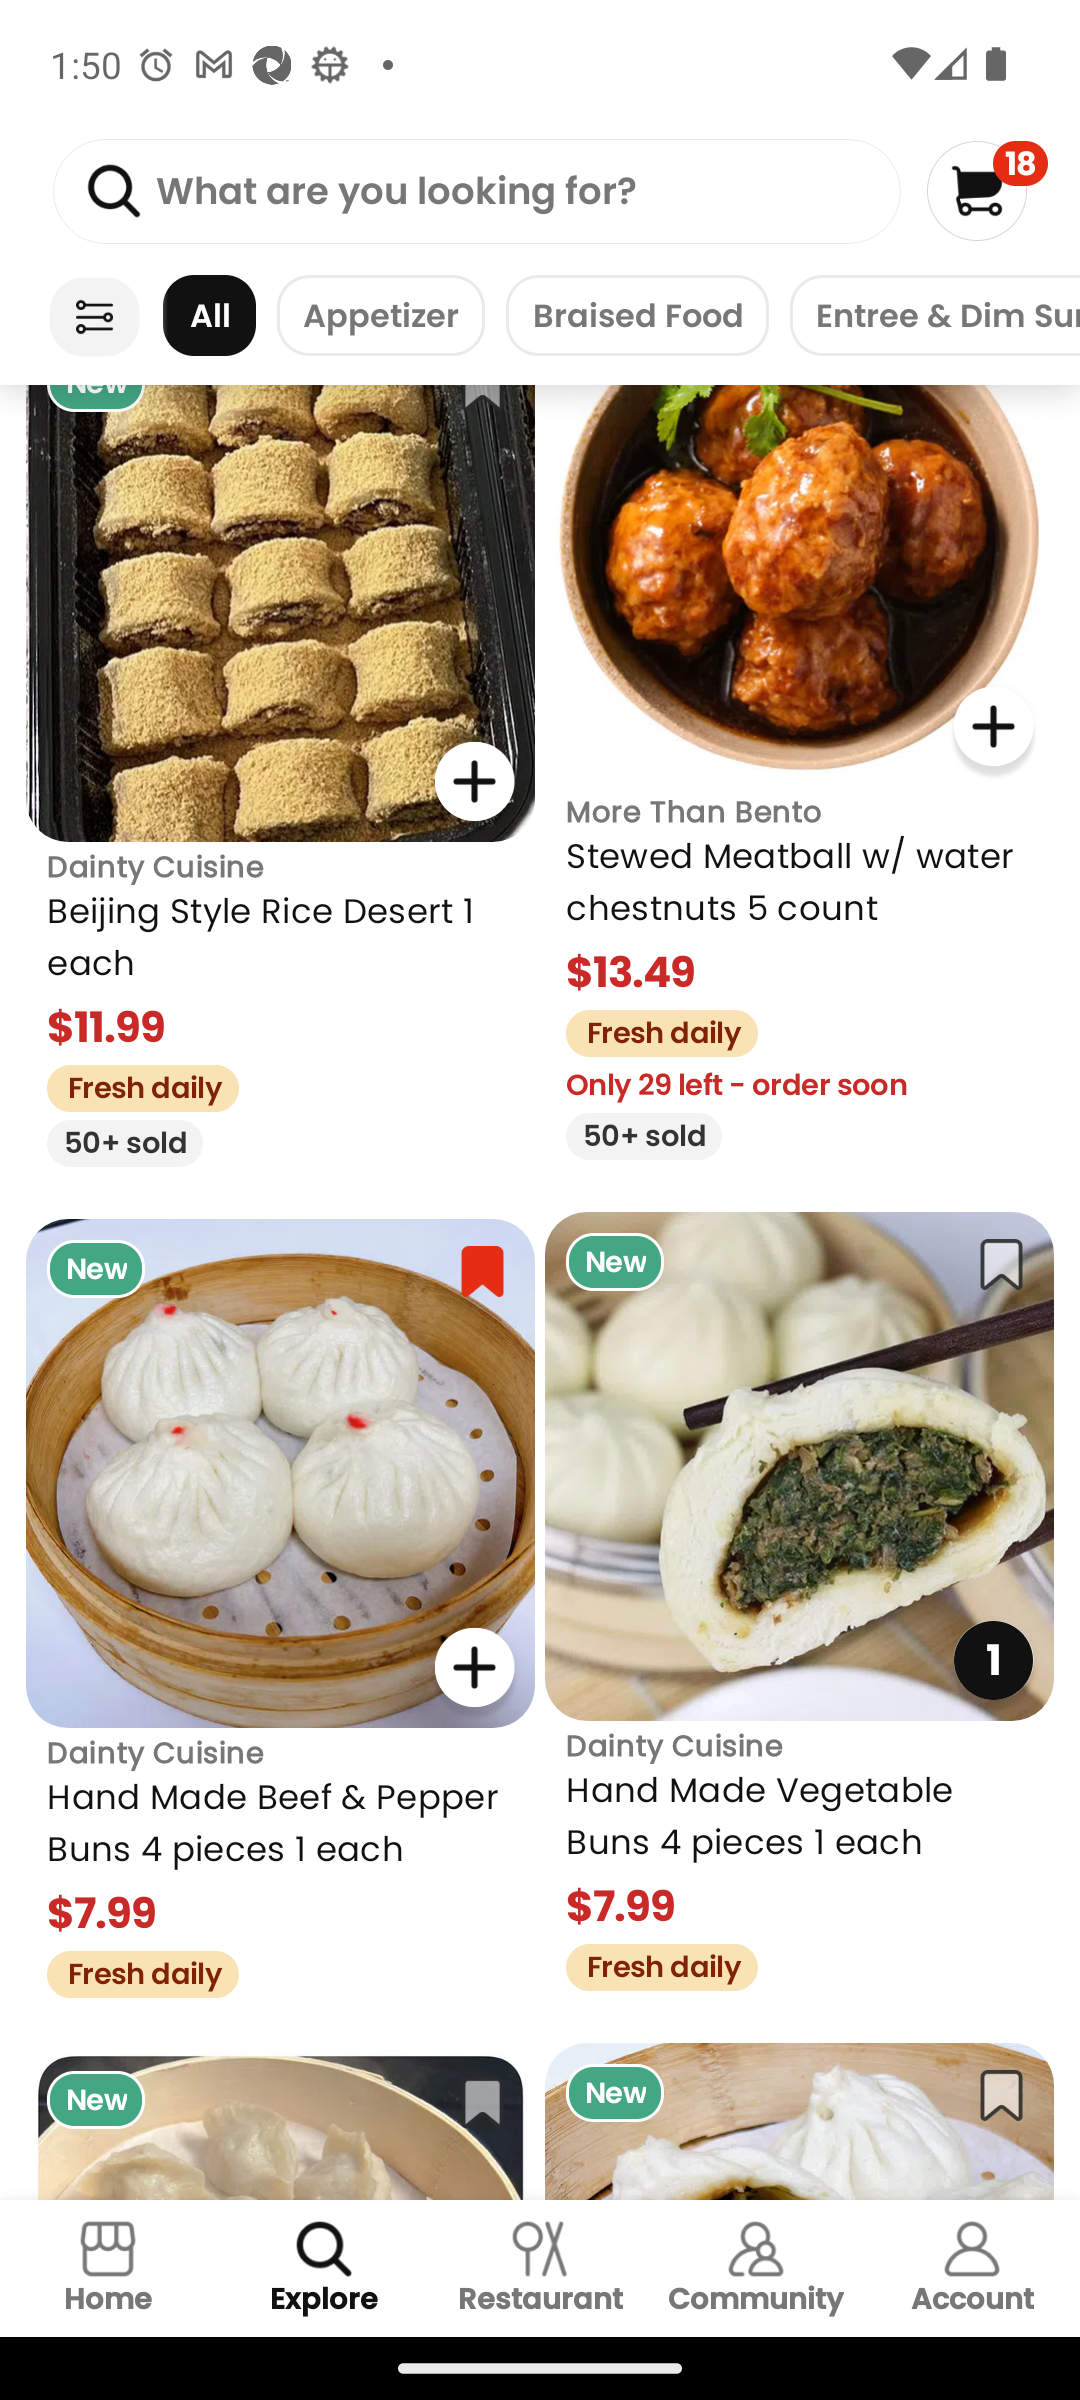 The width and height of the screenshot is (1080, 2400). Describe the element at coordinates (132, 1970) in the screenshot. I see `Fresh daily` at that location.